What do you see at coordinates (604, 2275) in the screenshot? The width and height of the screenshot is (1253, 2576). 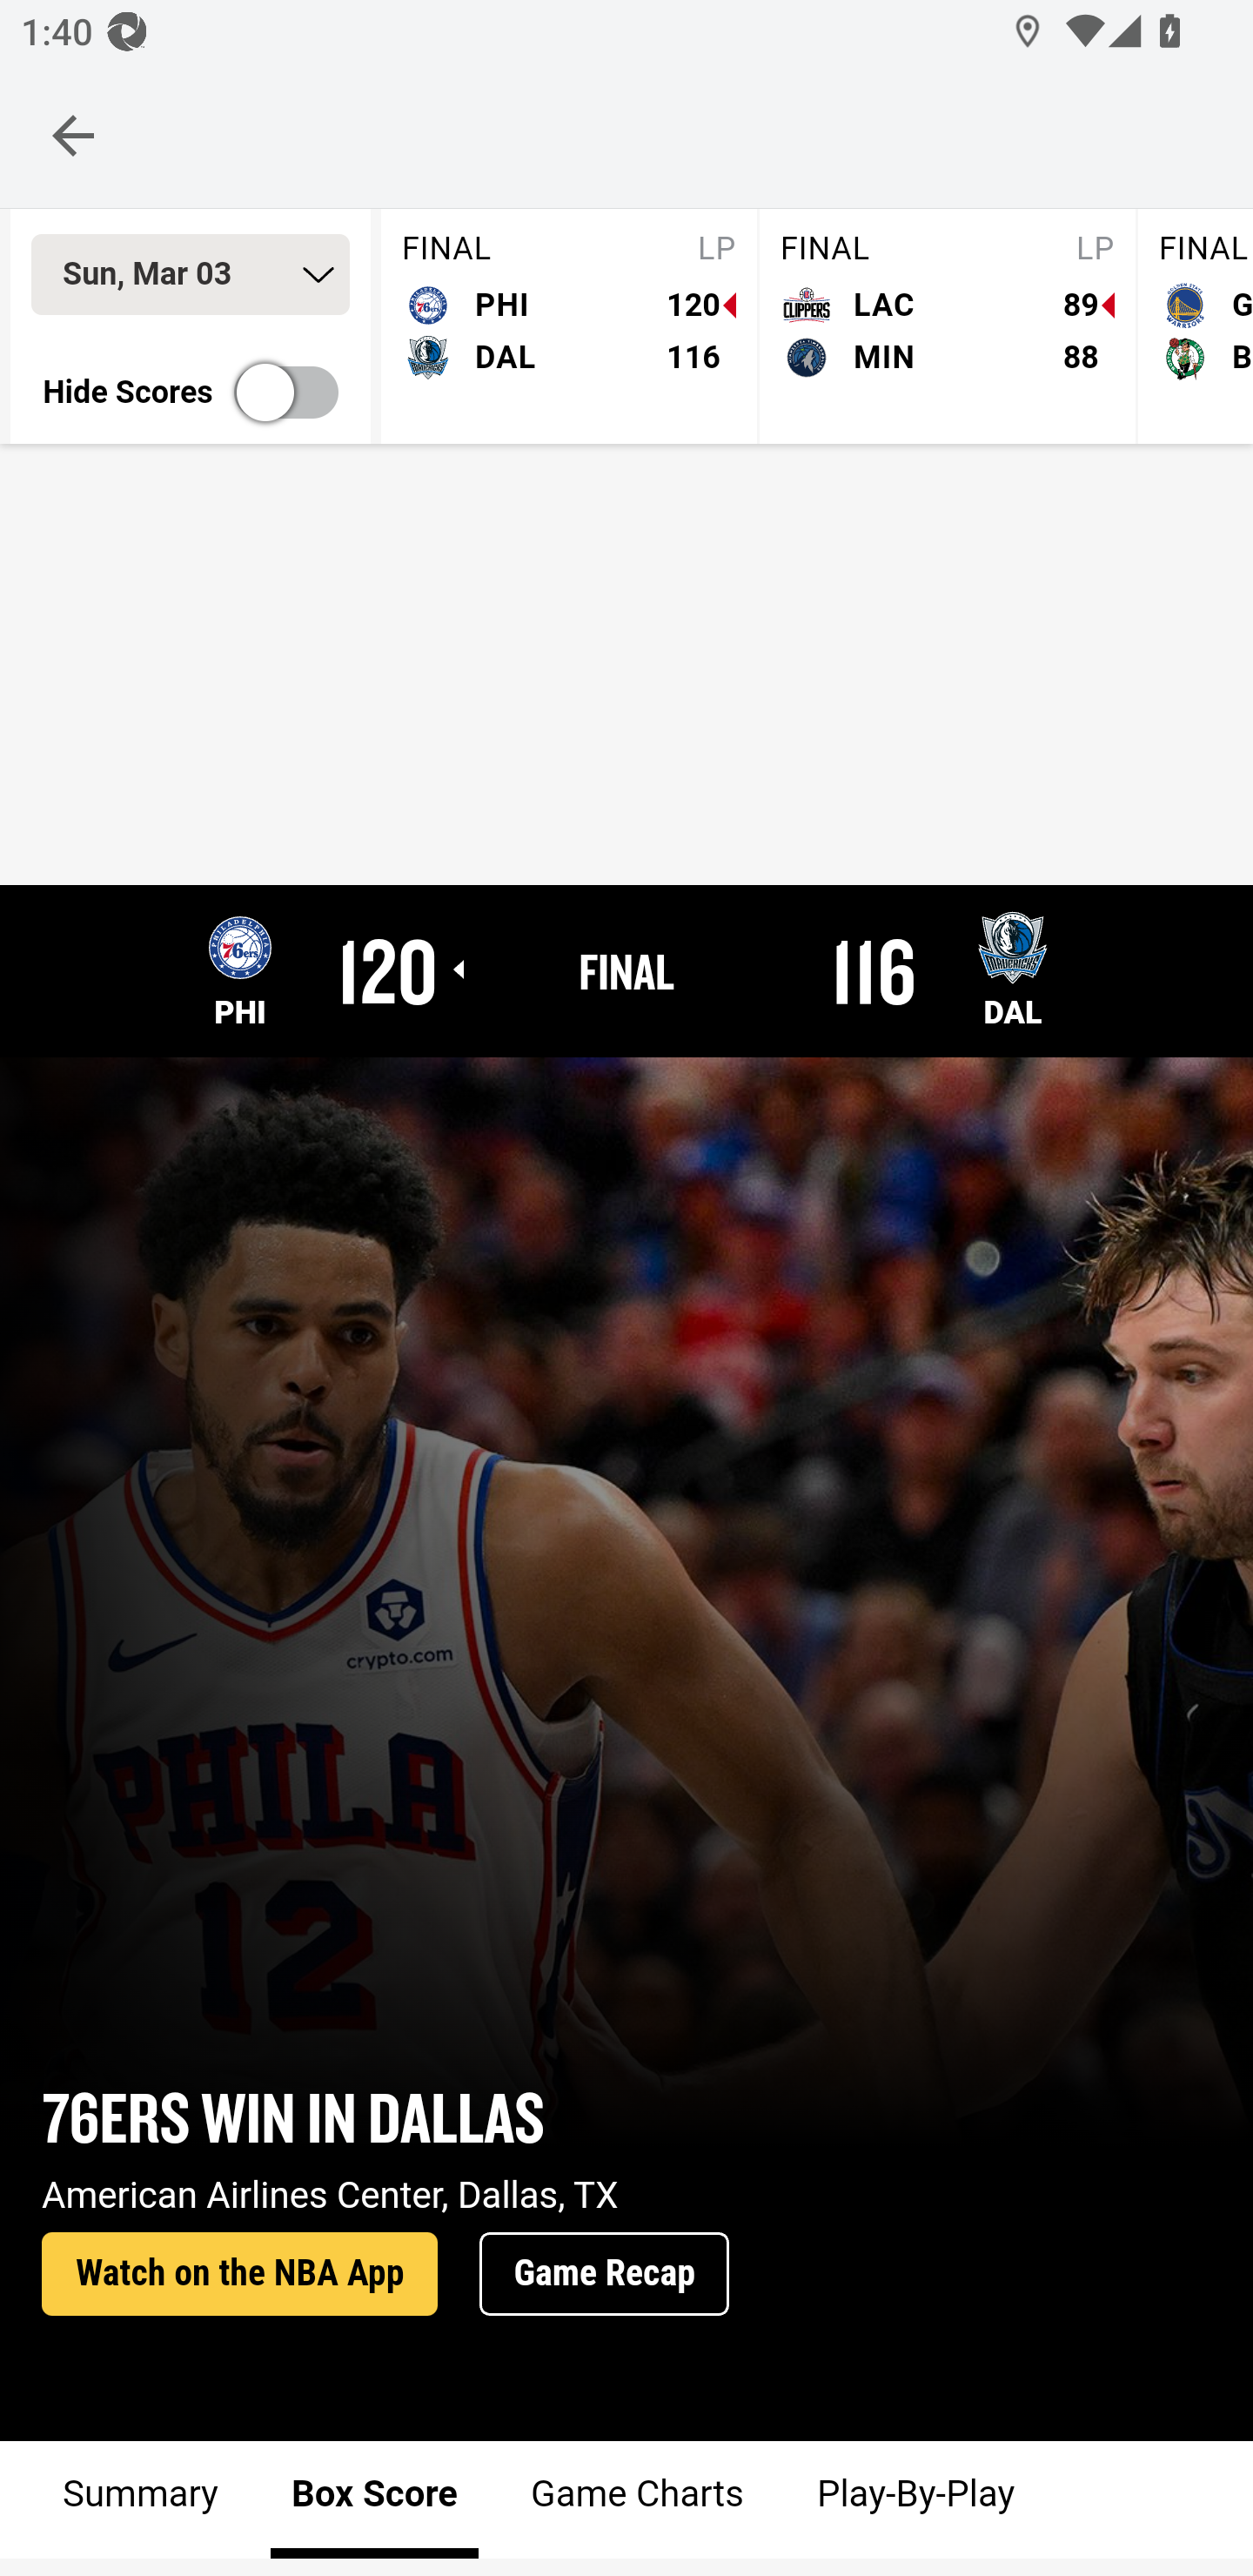 I see `Game Recap` at bounding box center [604, 2275].